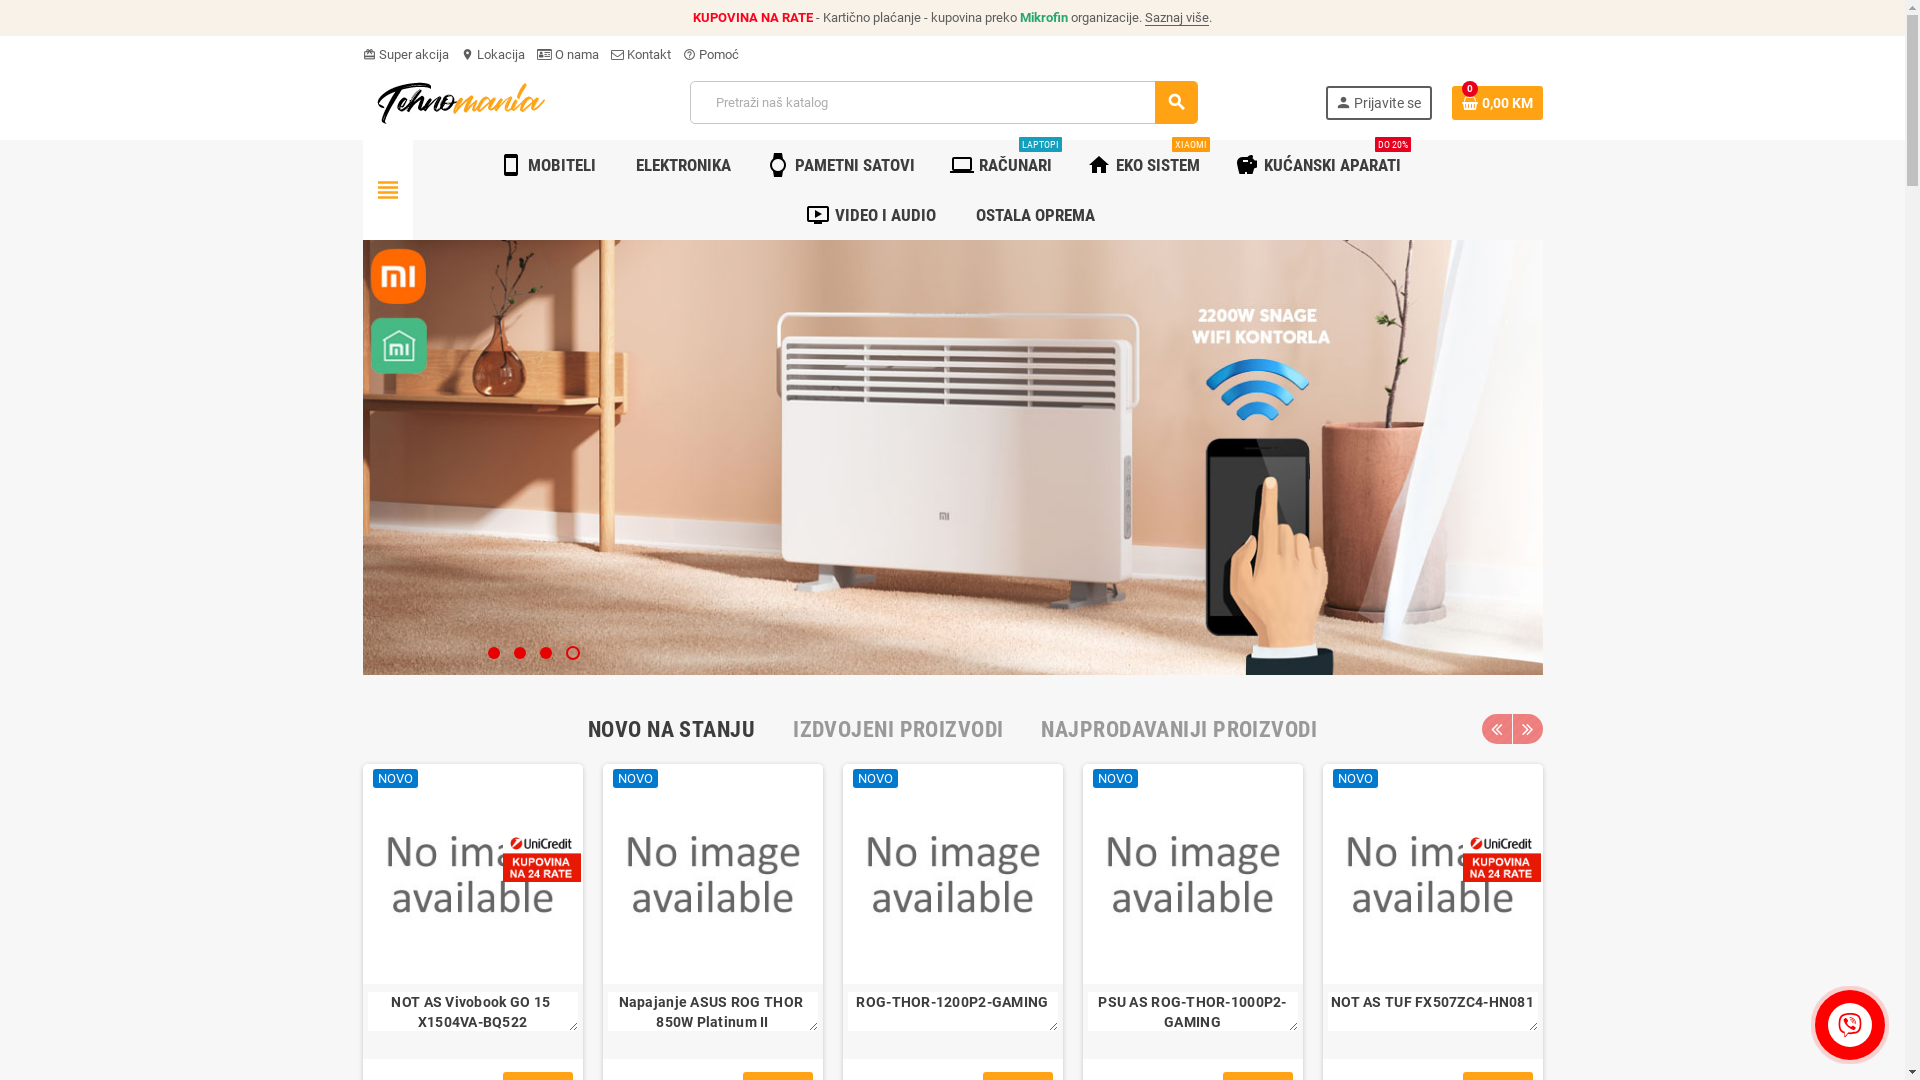 This screenshot has height=1080, width=1920. I want to click on Napajanje ASUS ROG THOR 850W Platinum II, so click(713, 1012).